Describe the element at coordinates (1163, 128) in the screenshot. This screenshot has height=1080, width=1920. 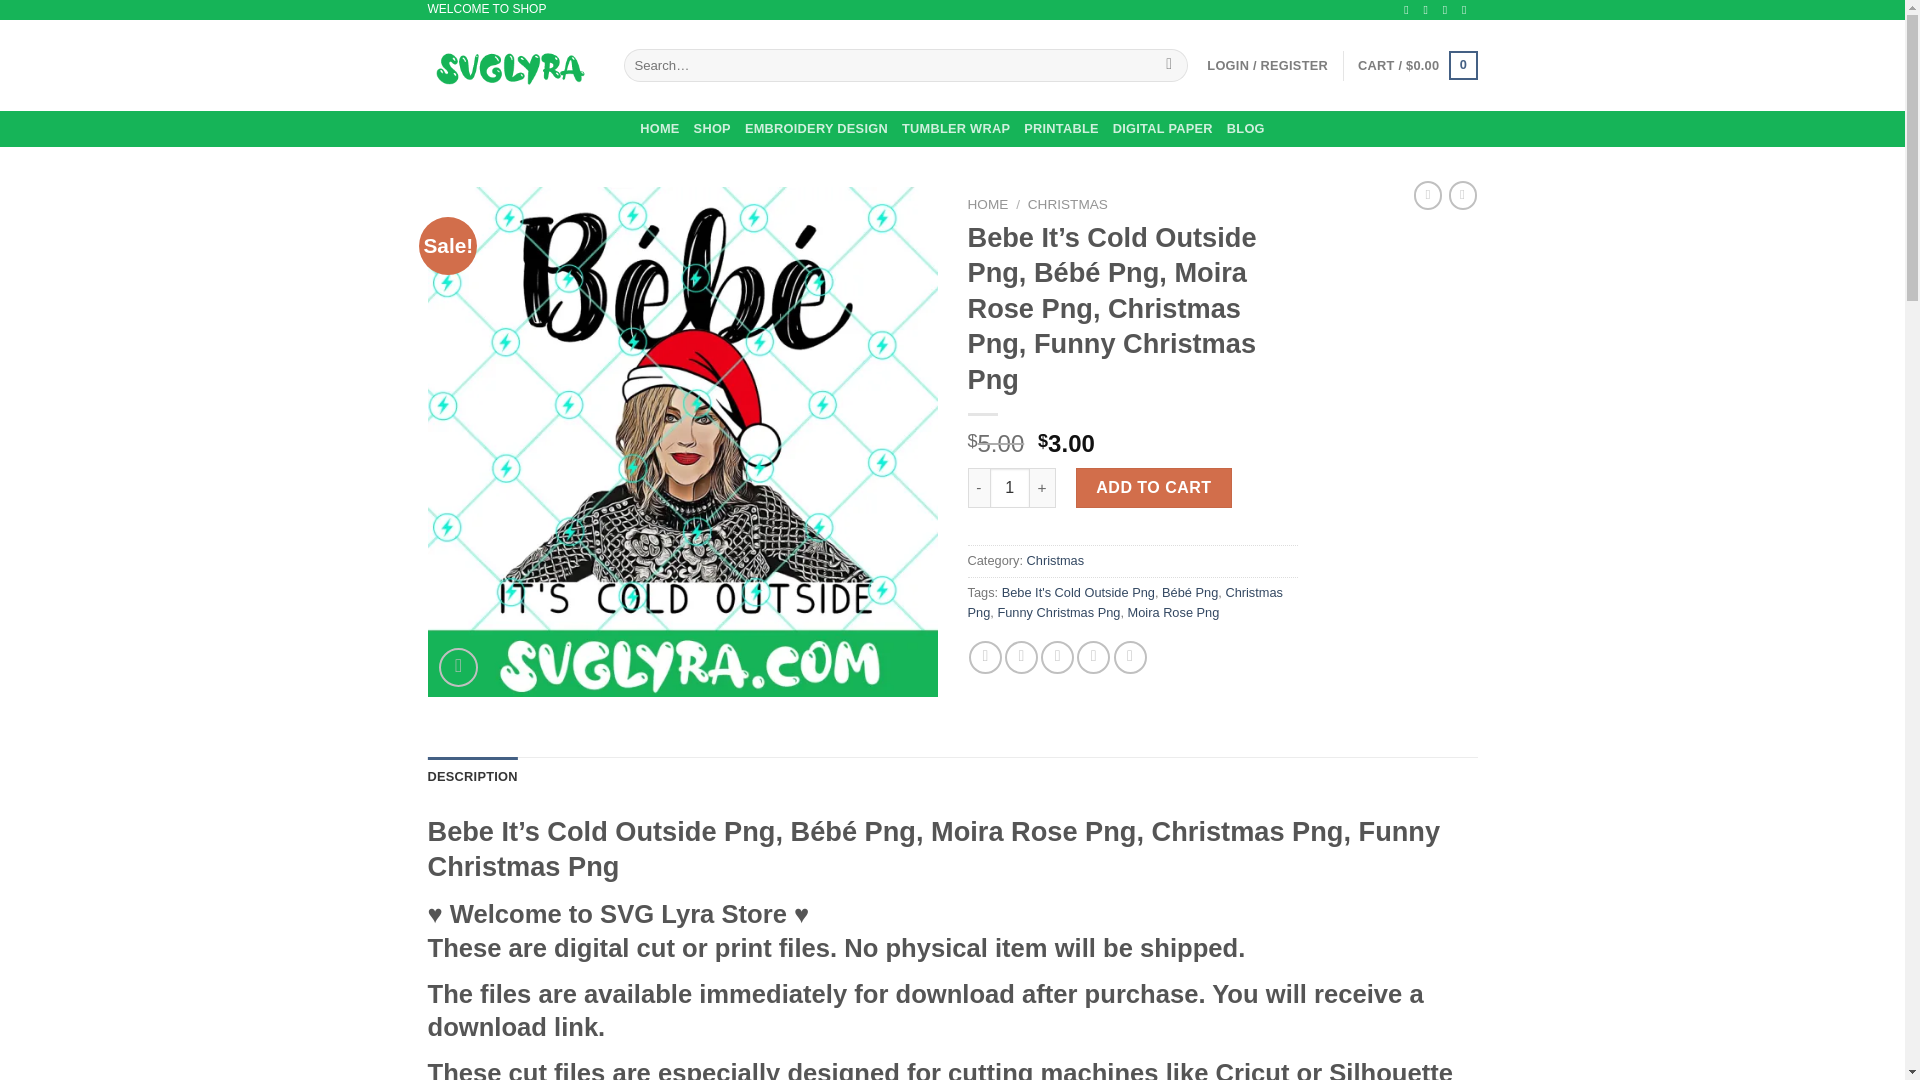
I see `DIGITAL PAPER` at that location.